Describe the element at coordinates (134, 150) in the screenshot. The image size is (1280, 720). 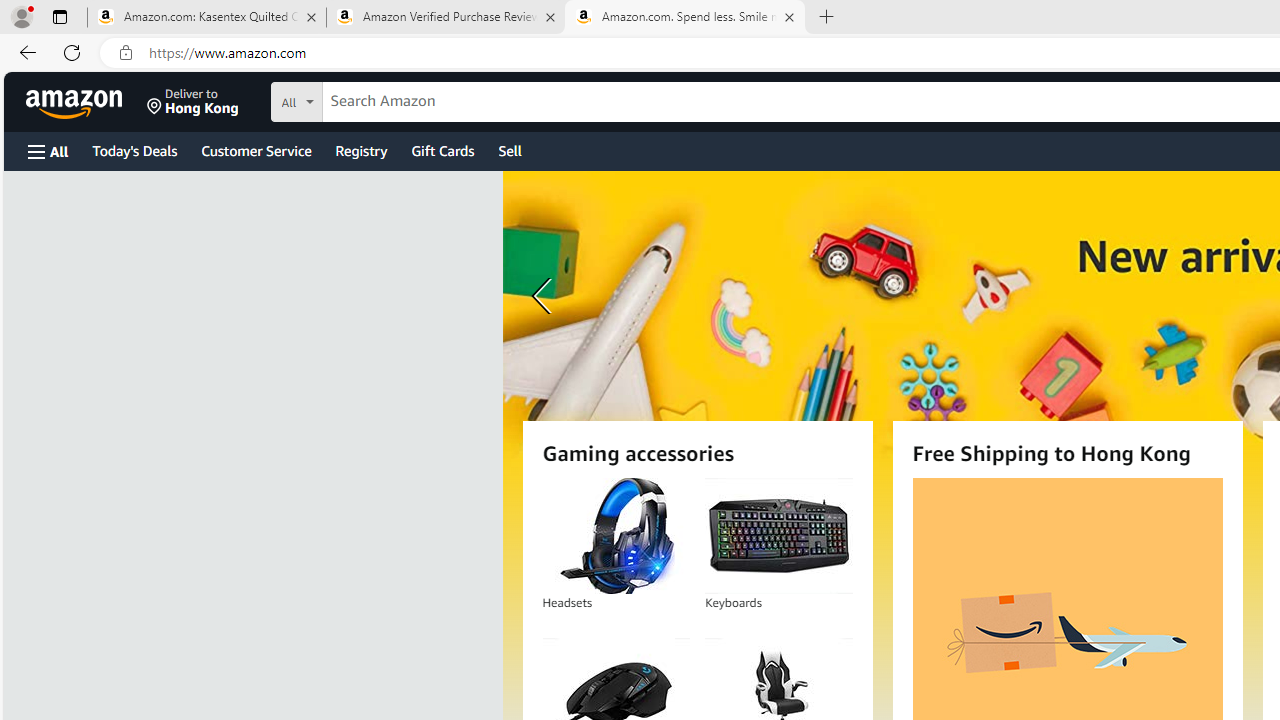
I see `Today's Deals` at that location.